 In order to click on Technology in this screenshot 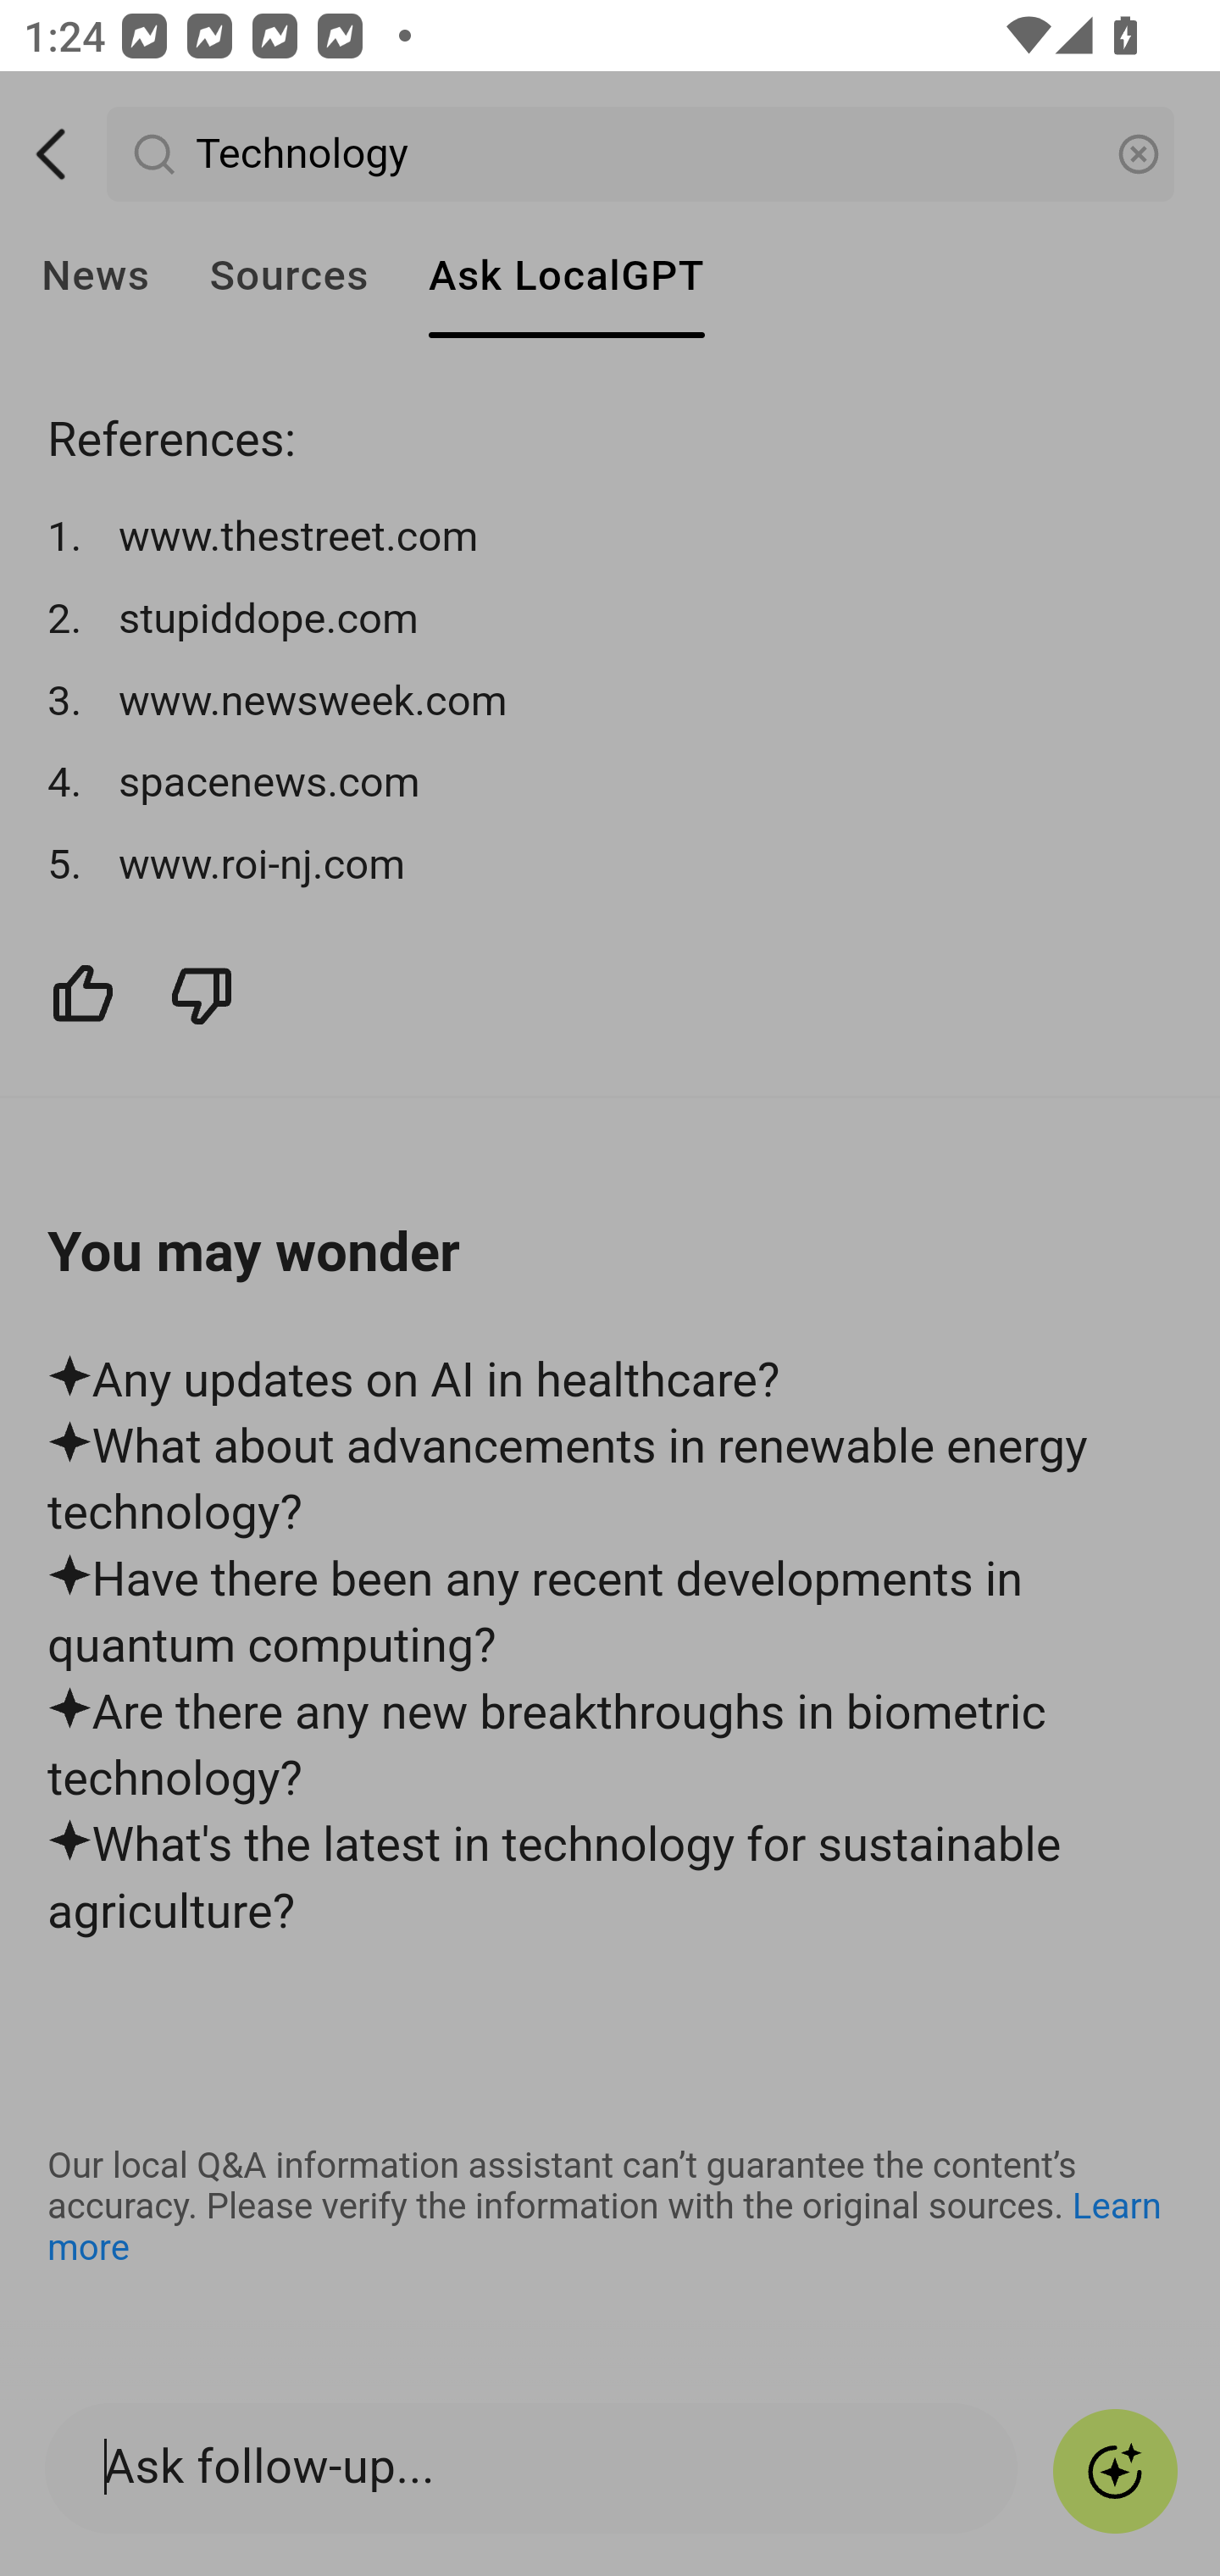, I will do `click(642, 154)`.